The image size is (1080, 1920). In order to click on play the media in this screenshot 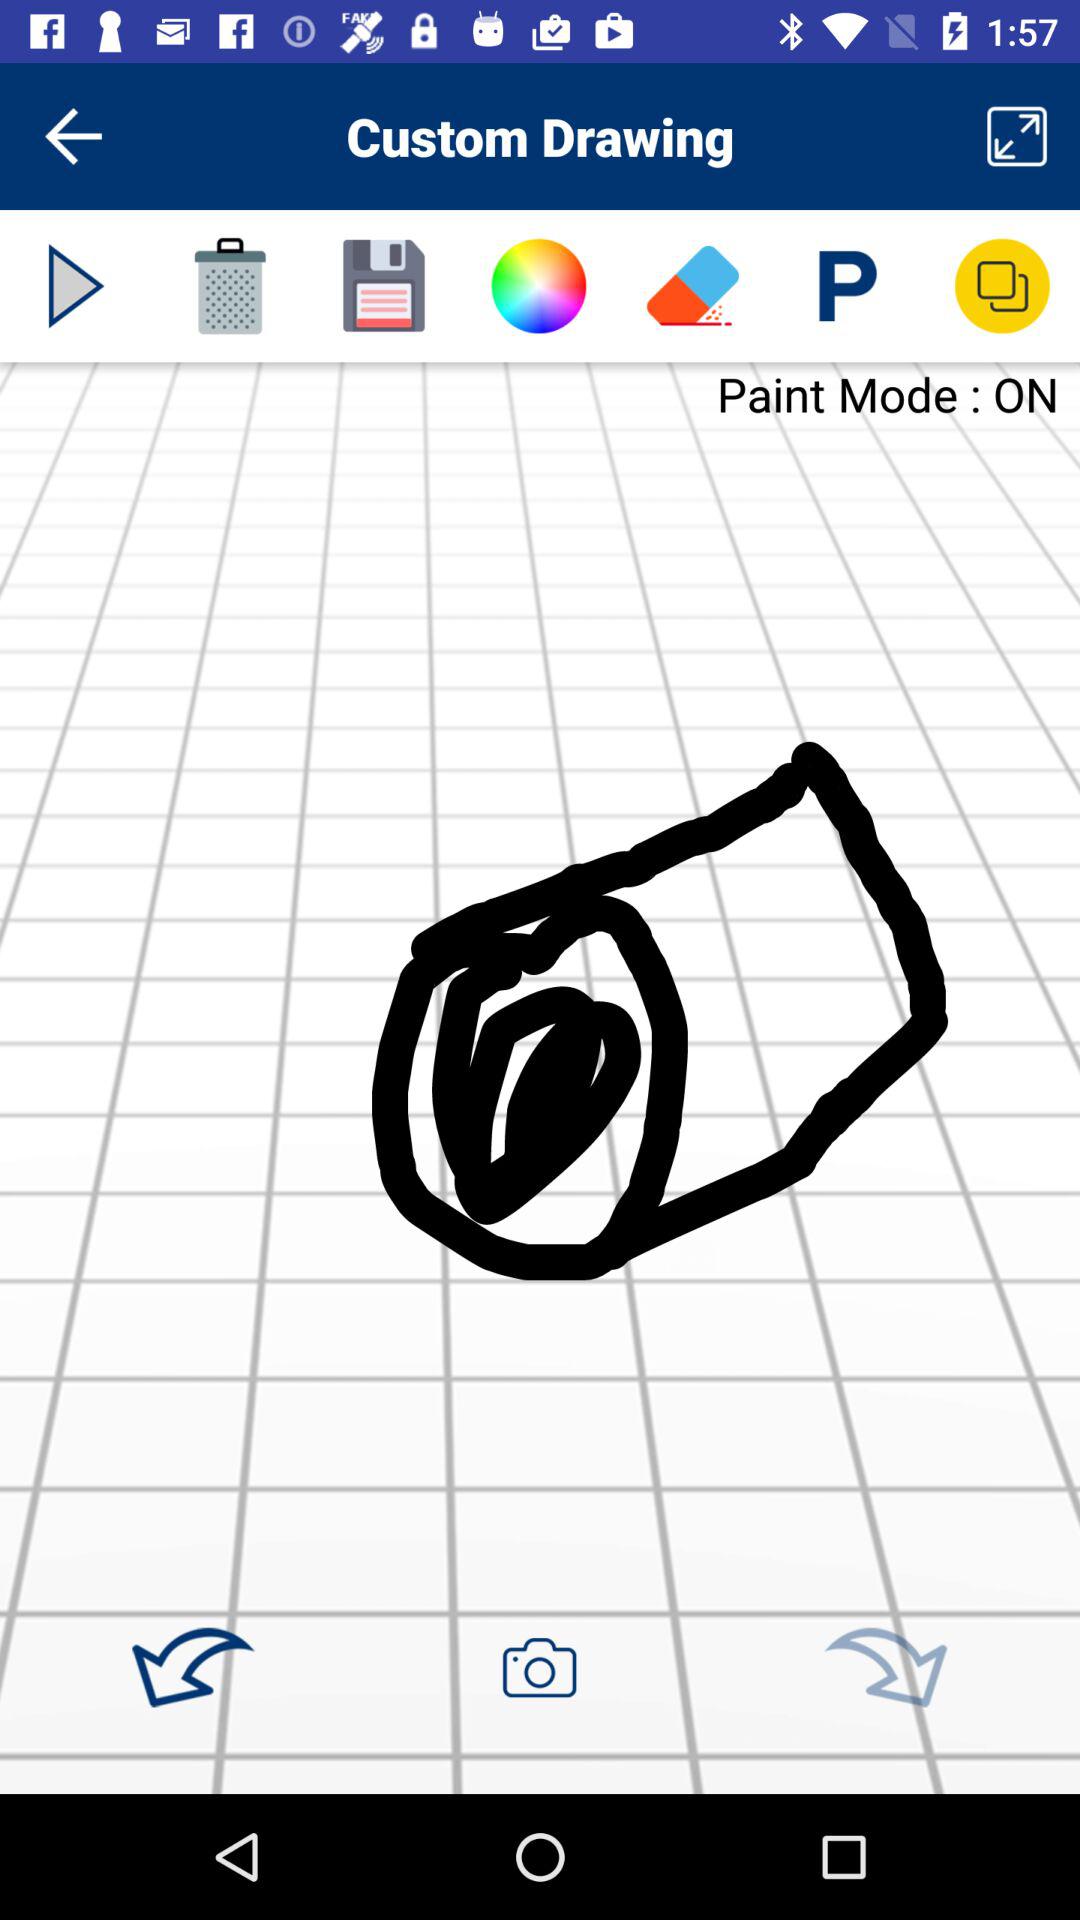, I will do `click(76, 286)`.